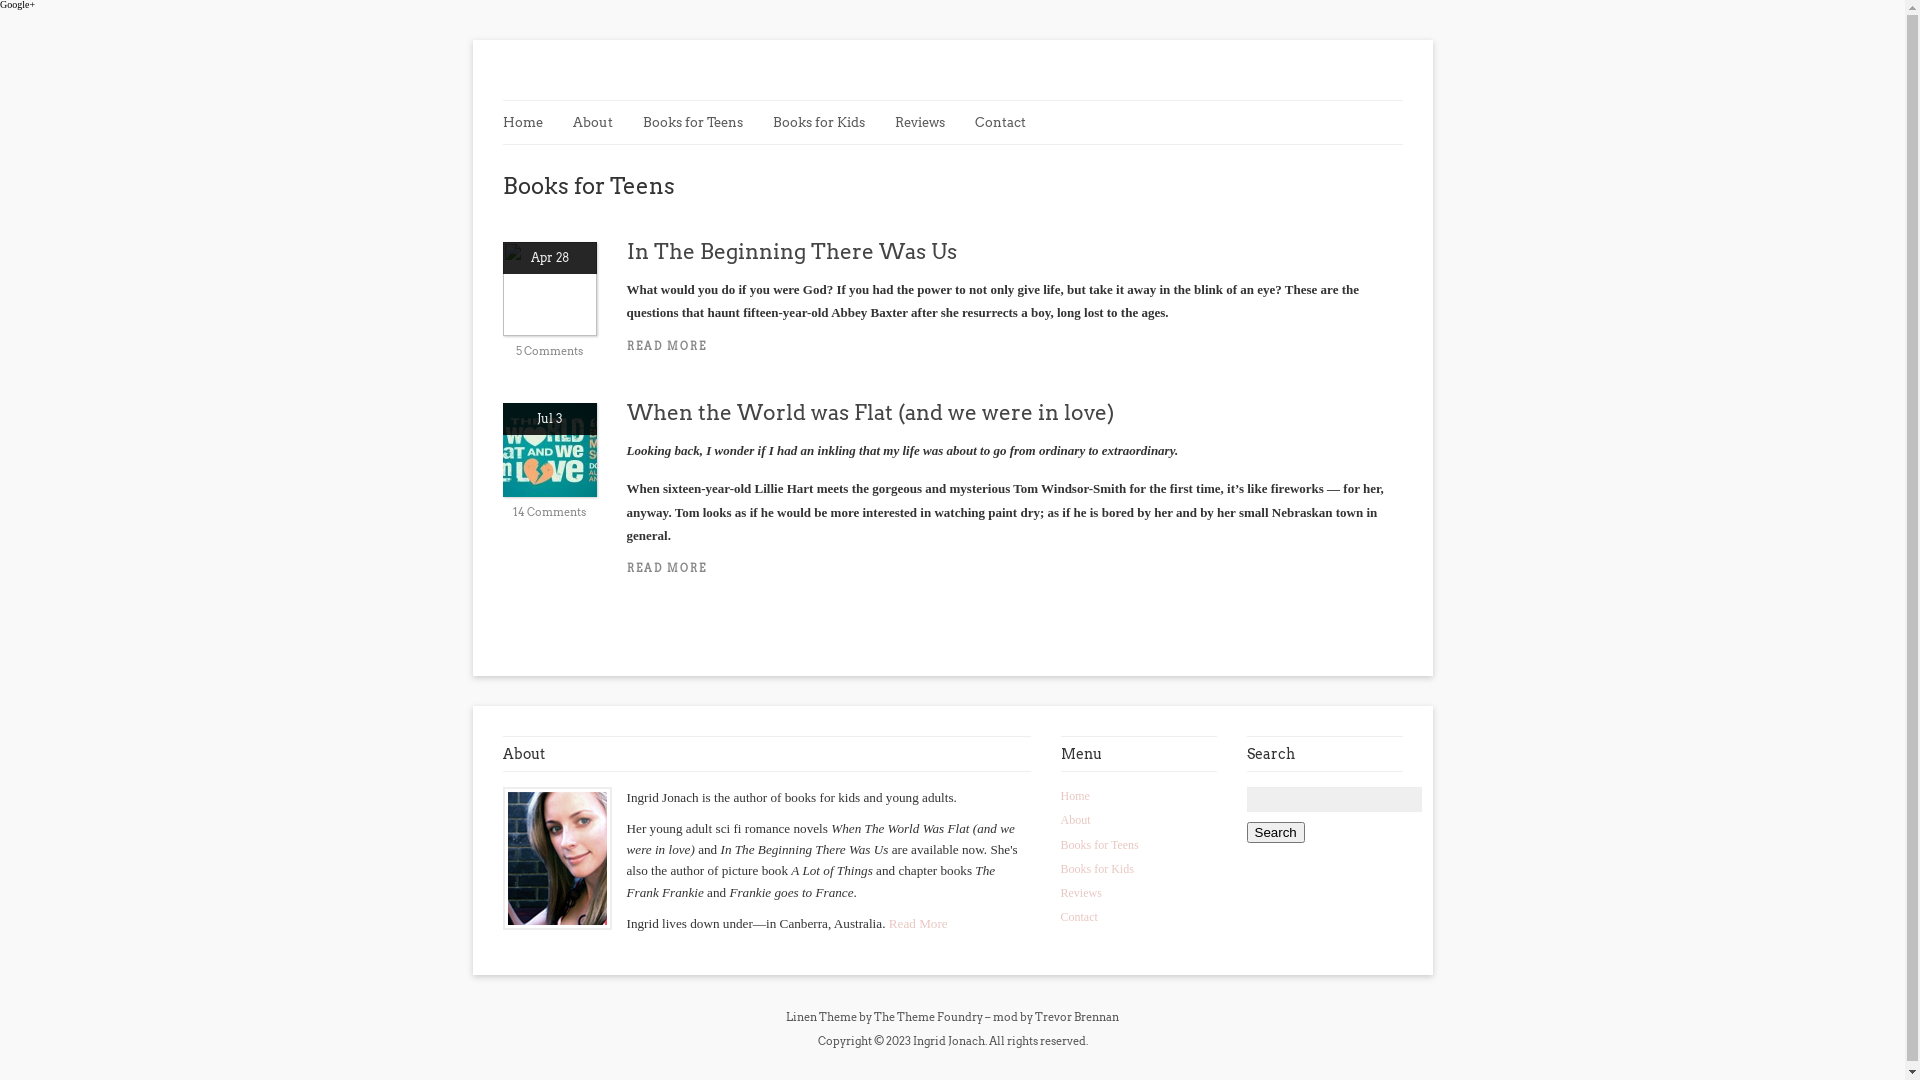 Image resolution: width=1920 pixels, height=1080 pixels. Describe the element at coordinates (1014, 568) in the screenshot. I see `READ MORE` at that location.